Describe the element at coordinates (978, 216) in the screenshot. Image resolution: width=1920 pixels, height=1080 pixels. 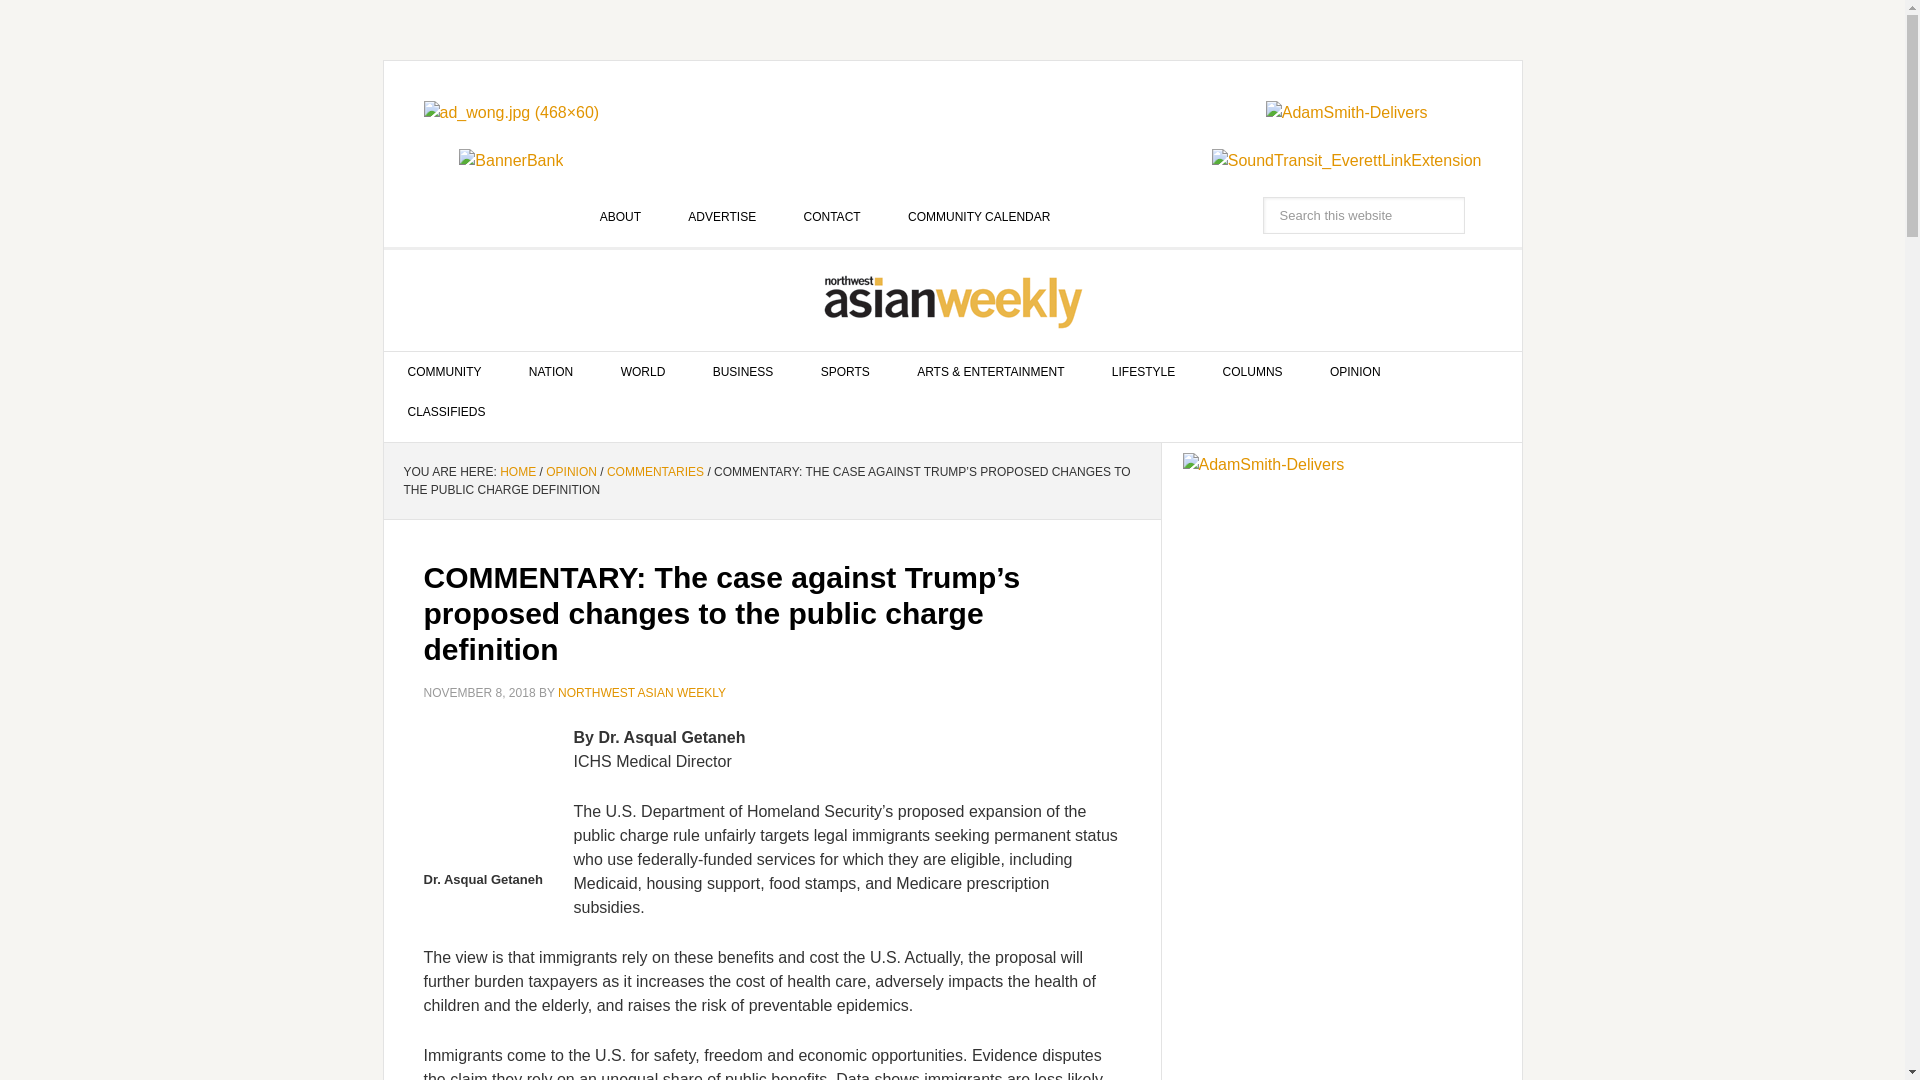
I see `COMMUNITY CALENDAR` at that location.